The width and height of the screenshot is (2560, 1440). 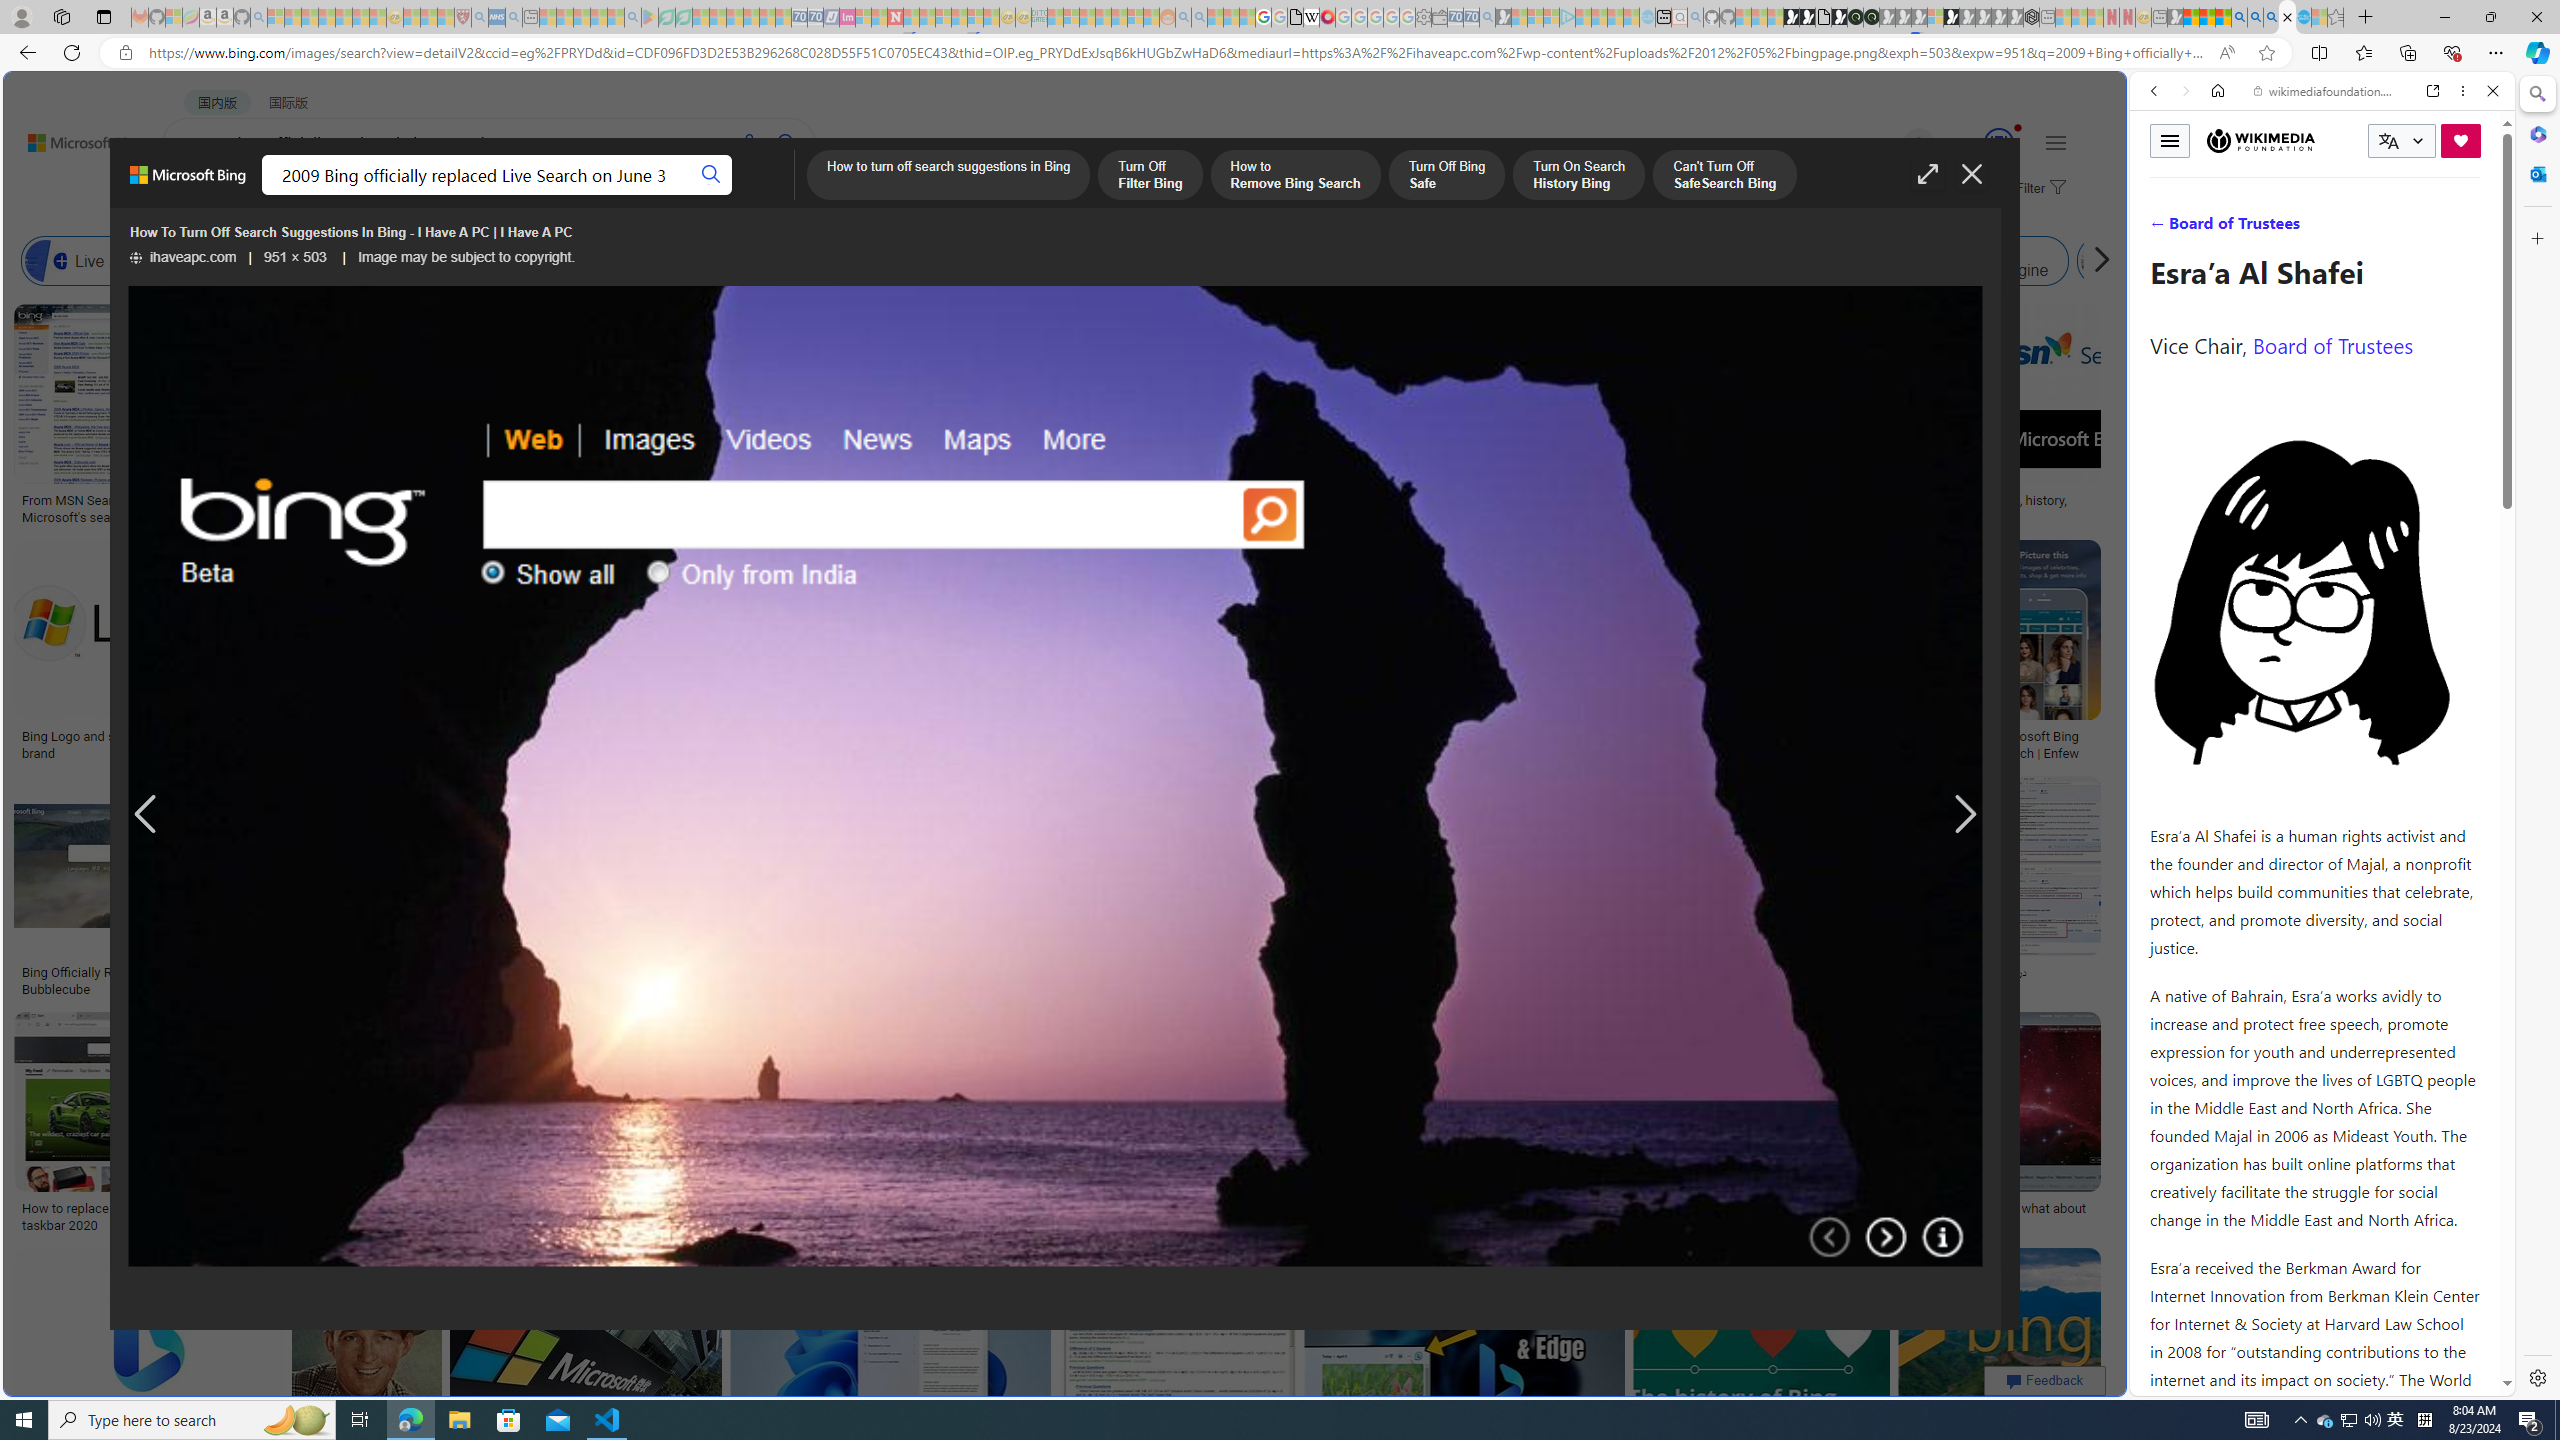 I want to click on wikimediafoundation.org, so click(x=2326, y=91).